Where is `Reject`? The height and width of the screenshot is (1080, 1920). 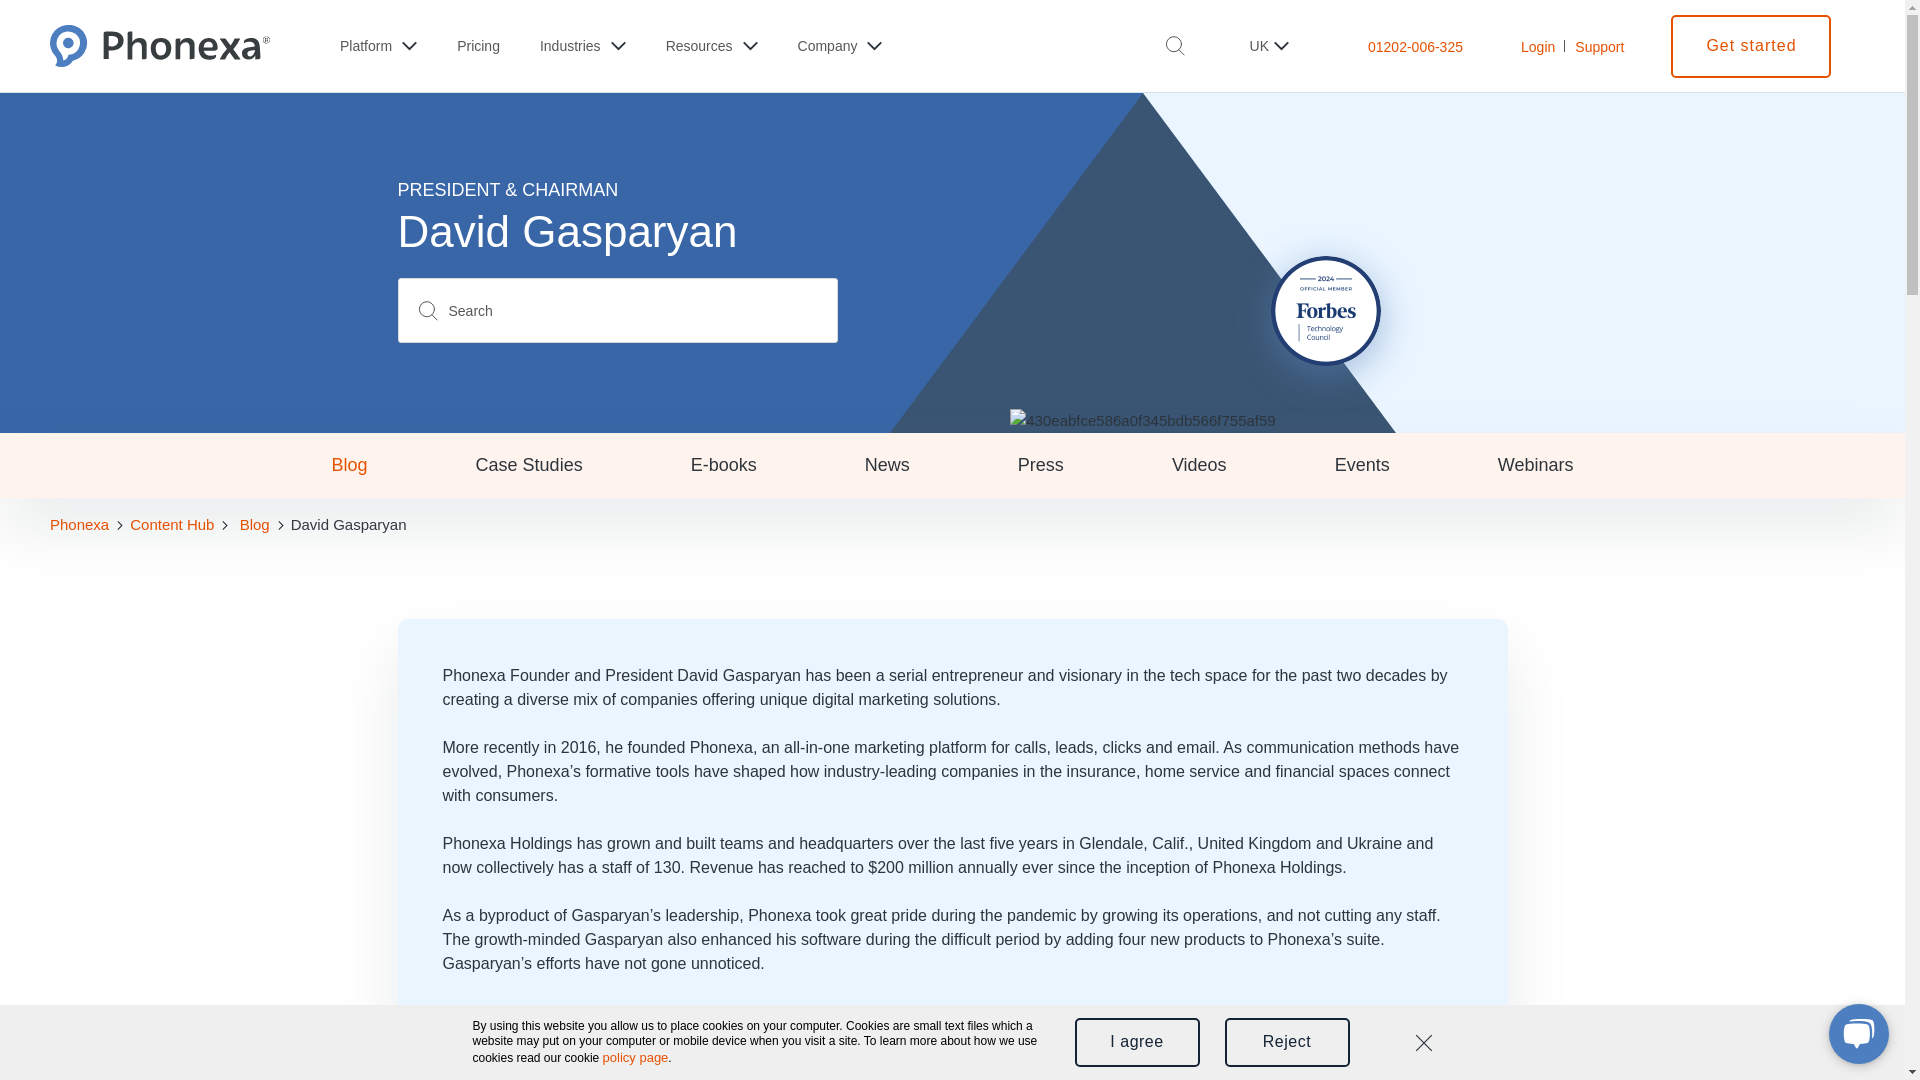 Reject is located at coordinates (1286, 1042).